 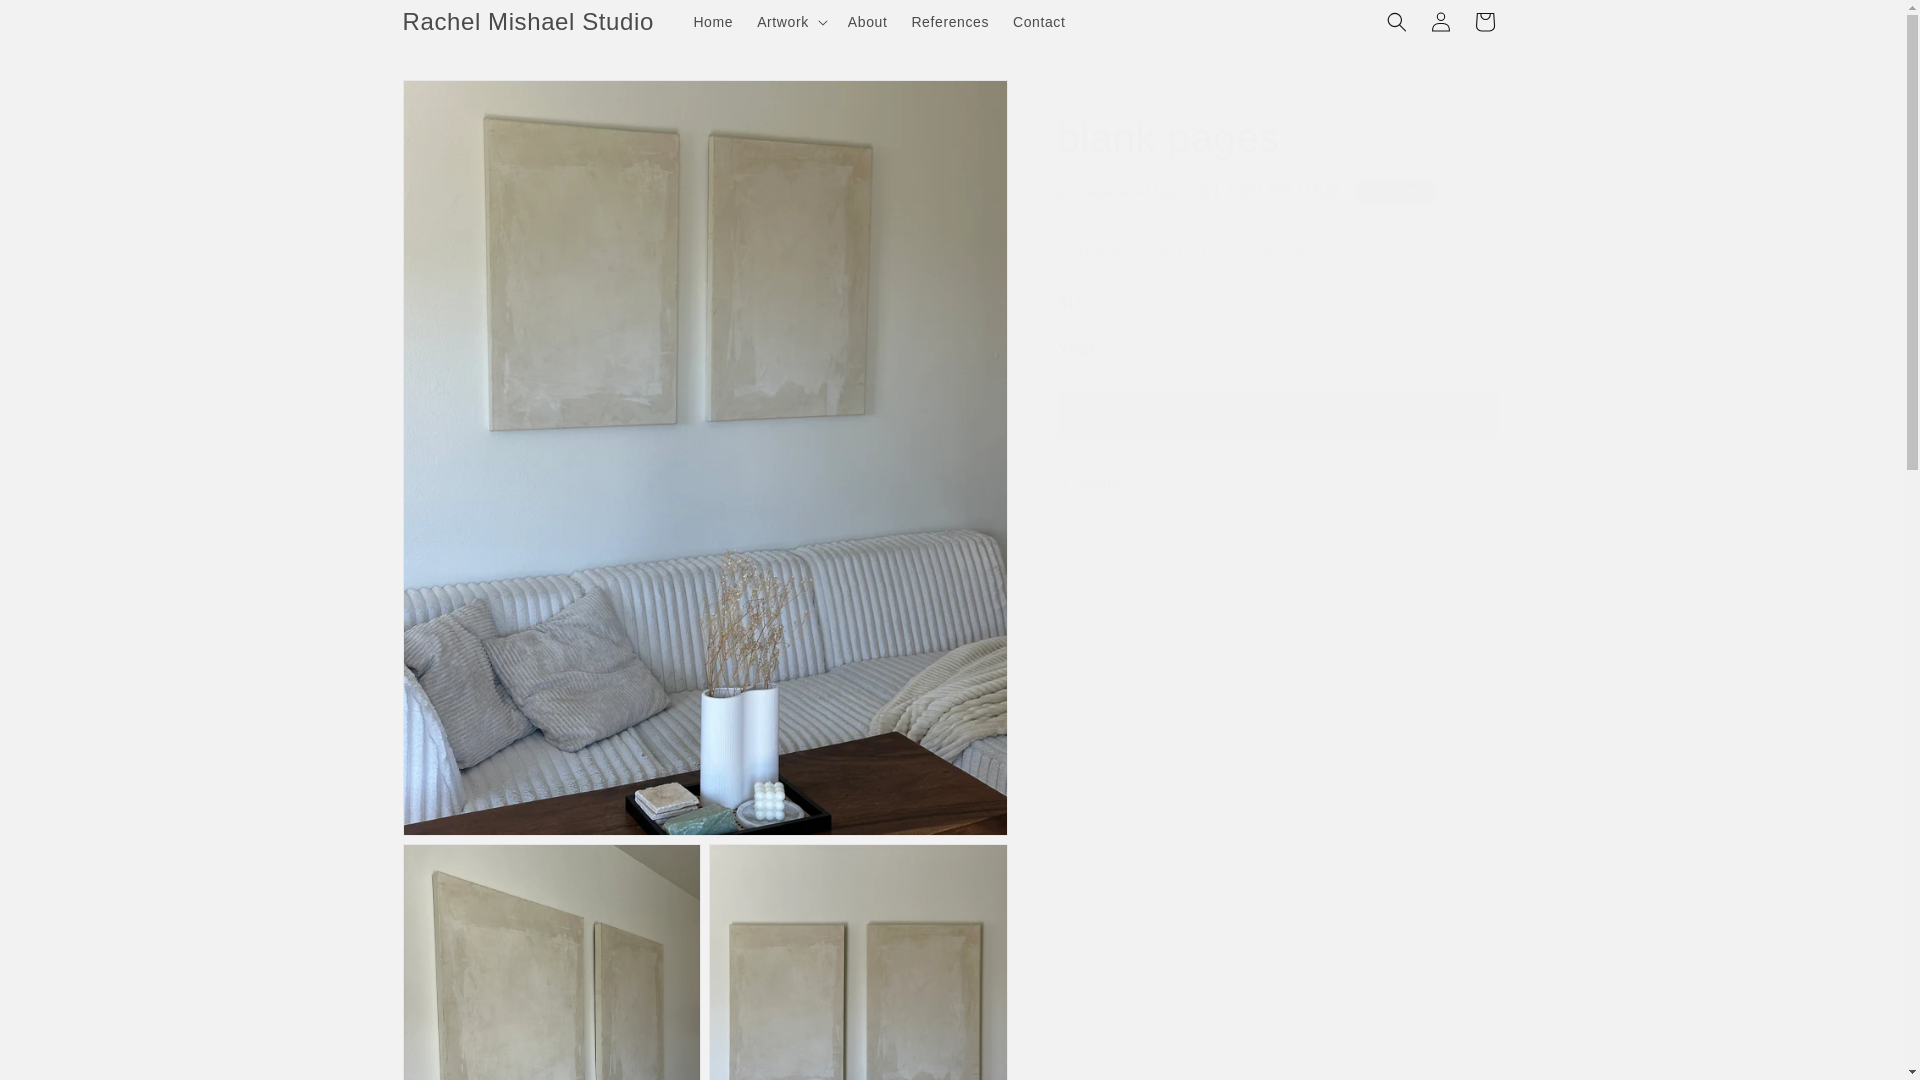 I want to click on Rachel Mishael Studio, so click(x=528, y=22).